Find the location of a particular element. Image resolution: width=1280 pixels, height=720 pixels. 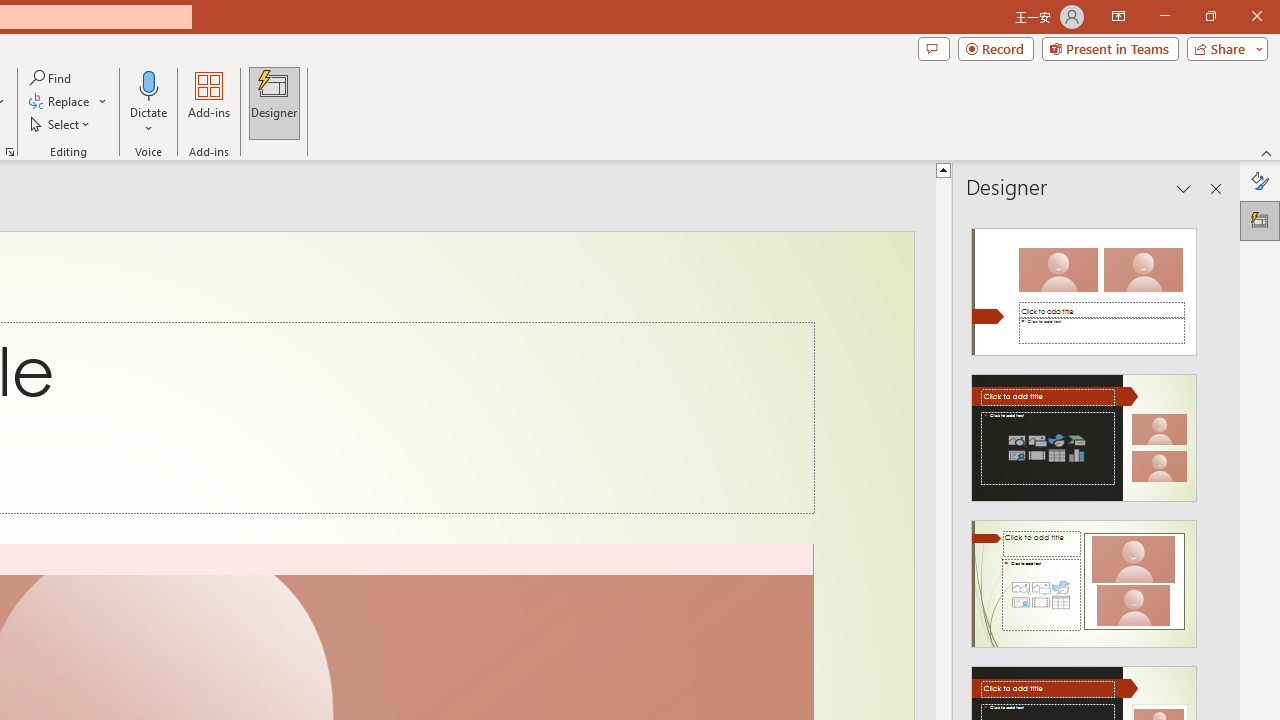

Replace... is located at coordinates (60, 102).